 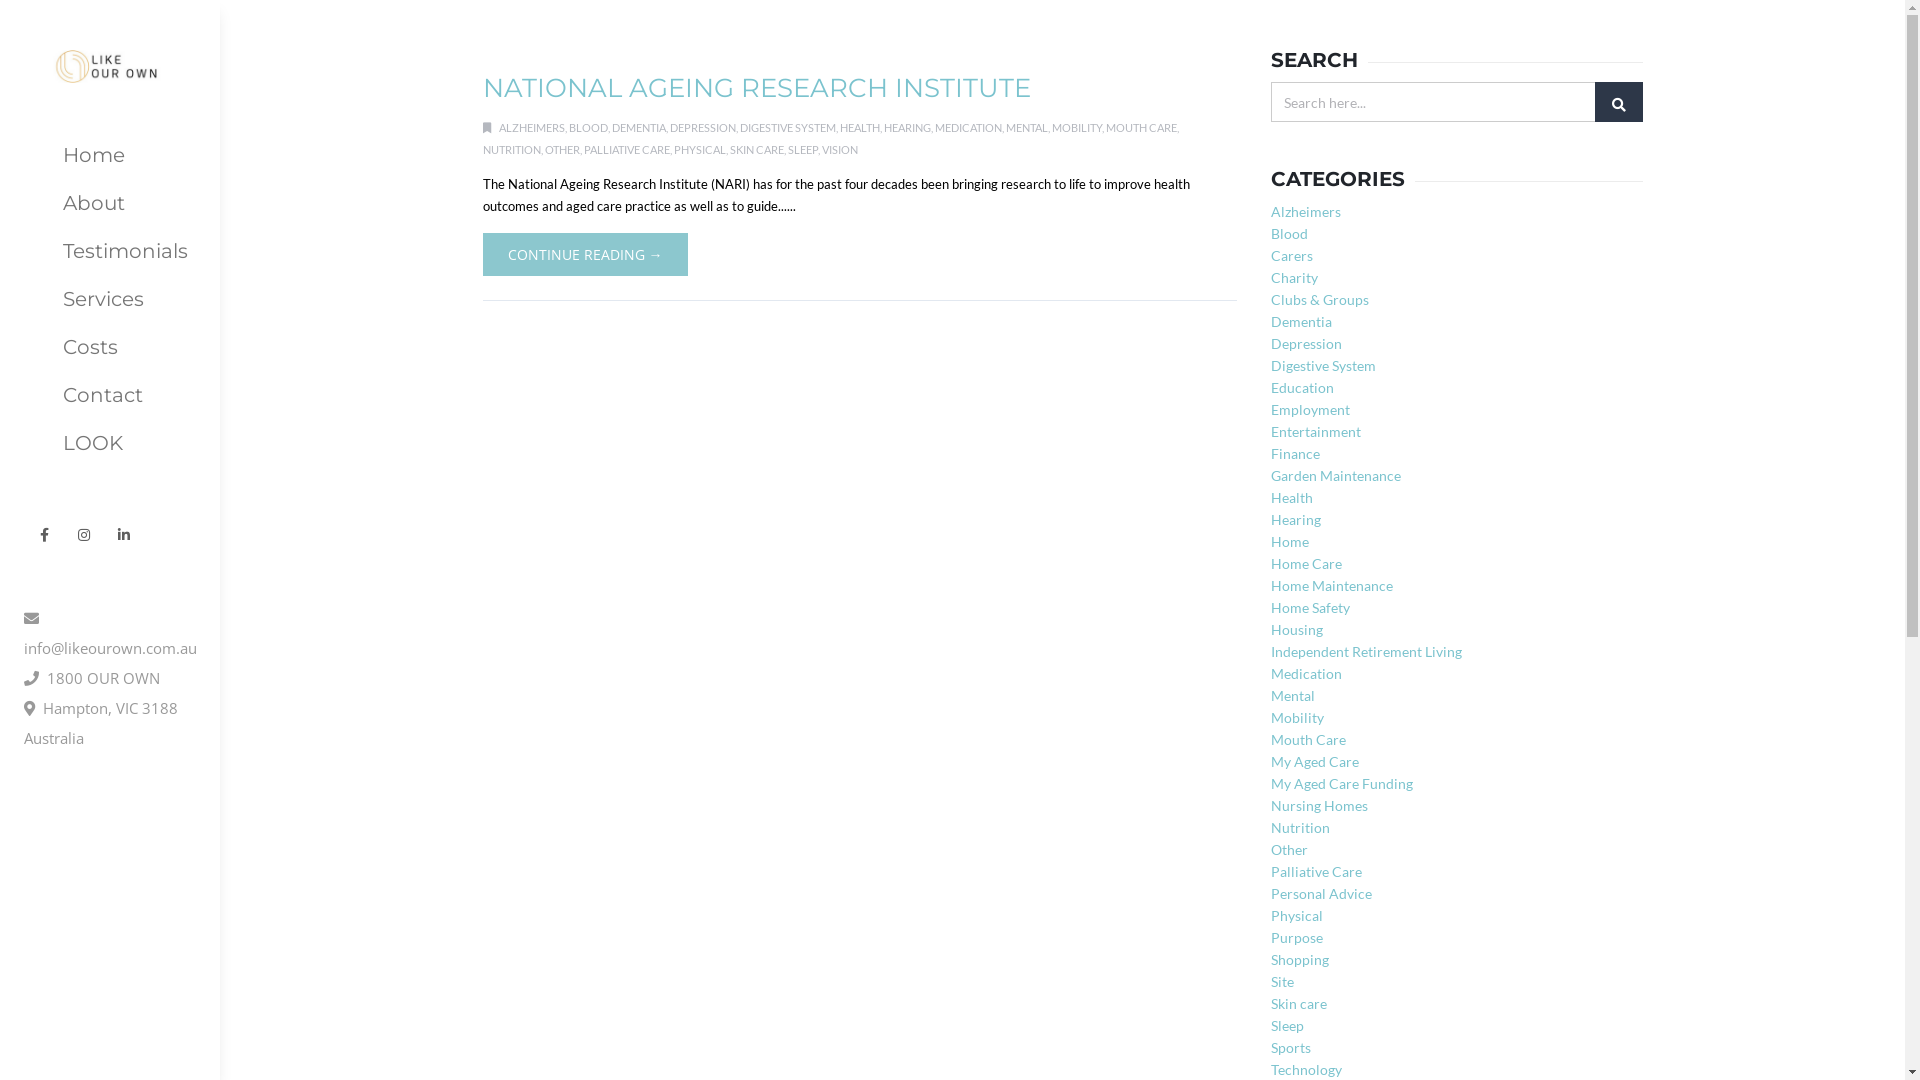 I want to click on Alzheimers, so click(x=1306, y=212).